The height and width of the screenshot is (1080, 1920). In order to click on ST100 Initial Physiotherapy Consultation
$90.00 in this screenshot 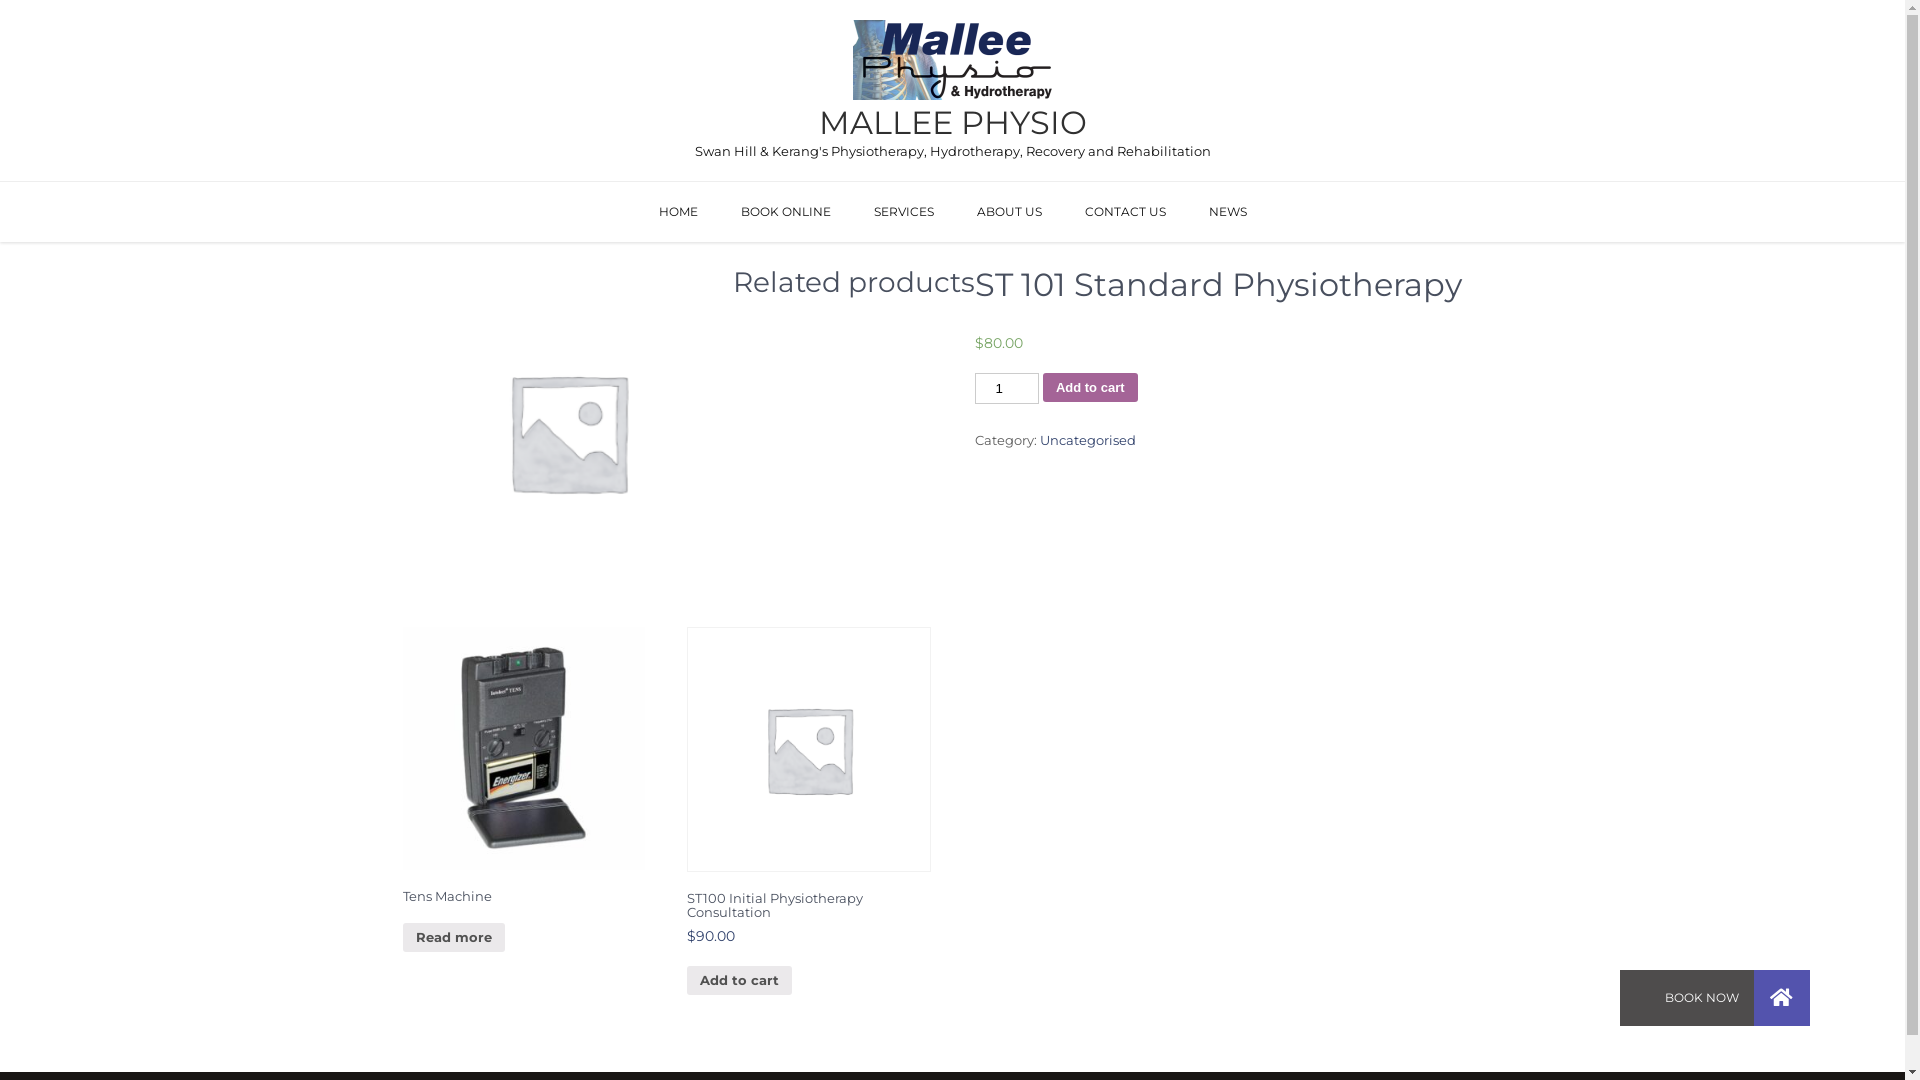, I will do `click(808, 808)`.